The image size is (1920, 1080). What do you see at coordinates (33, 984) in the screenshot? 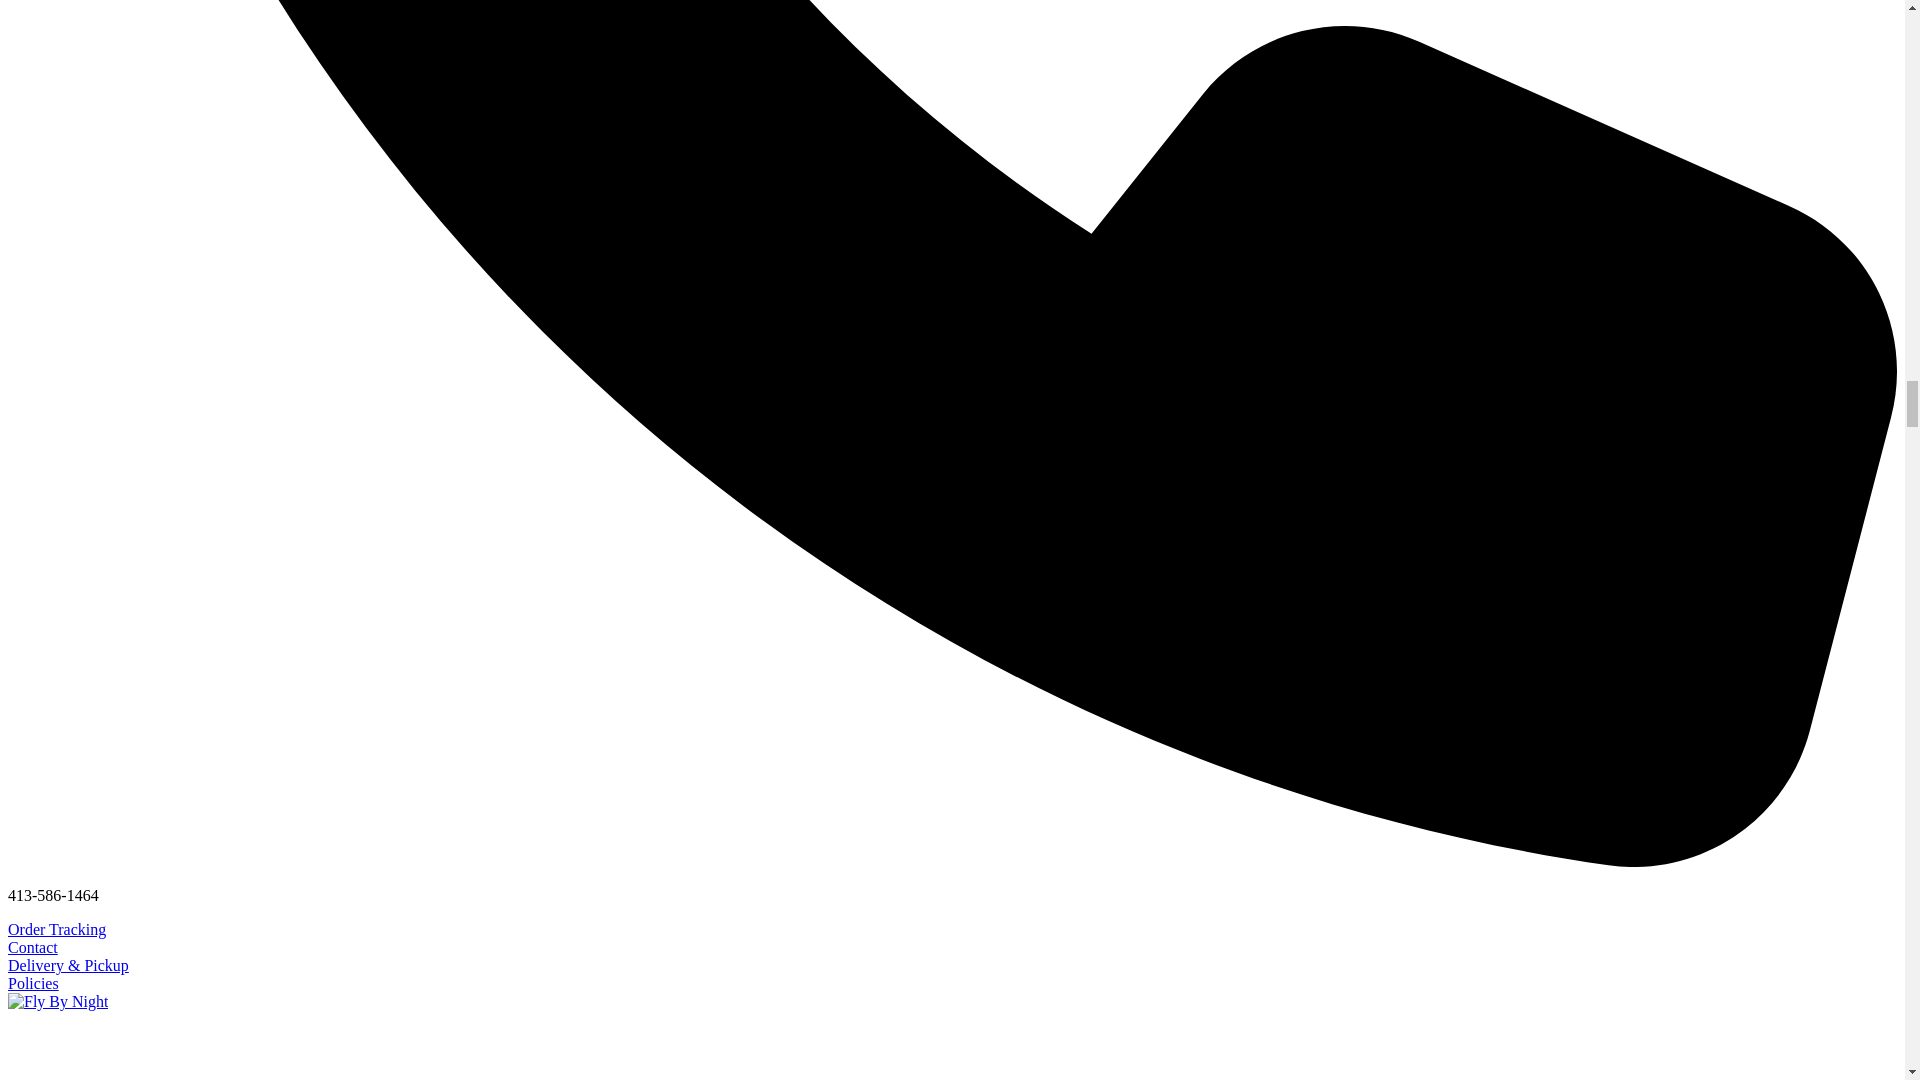
I see `Policies` at bounding box center [33, 984].